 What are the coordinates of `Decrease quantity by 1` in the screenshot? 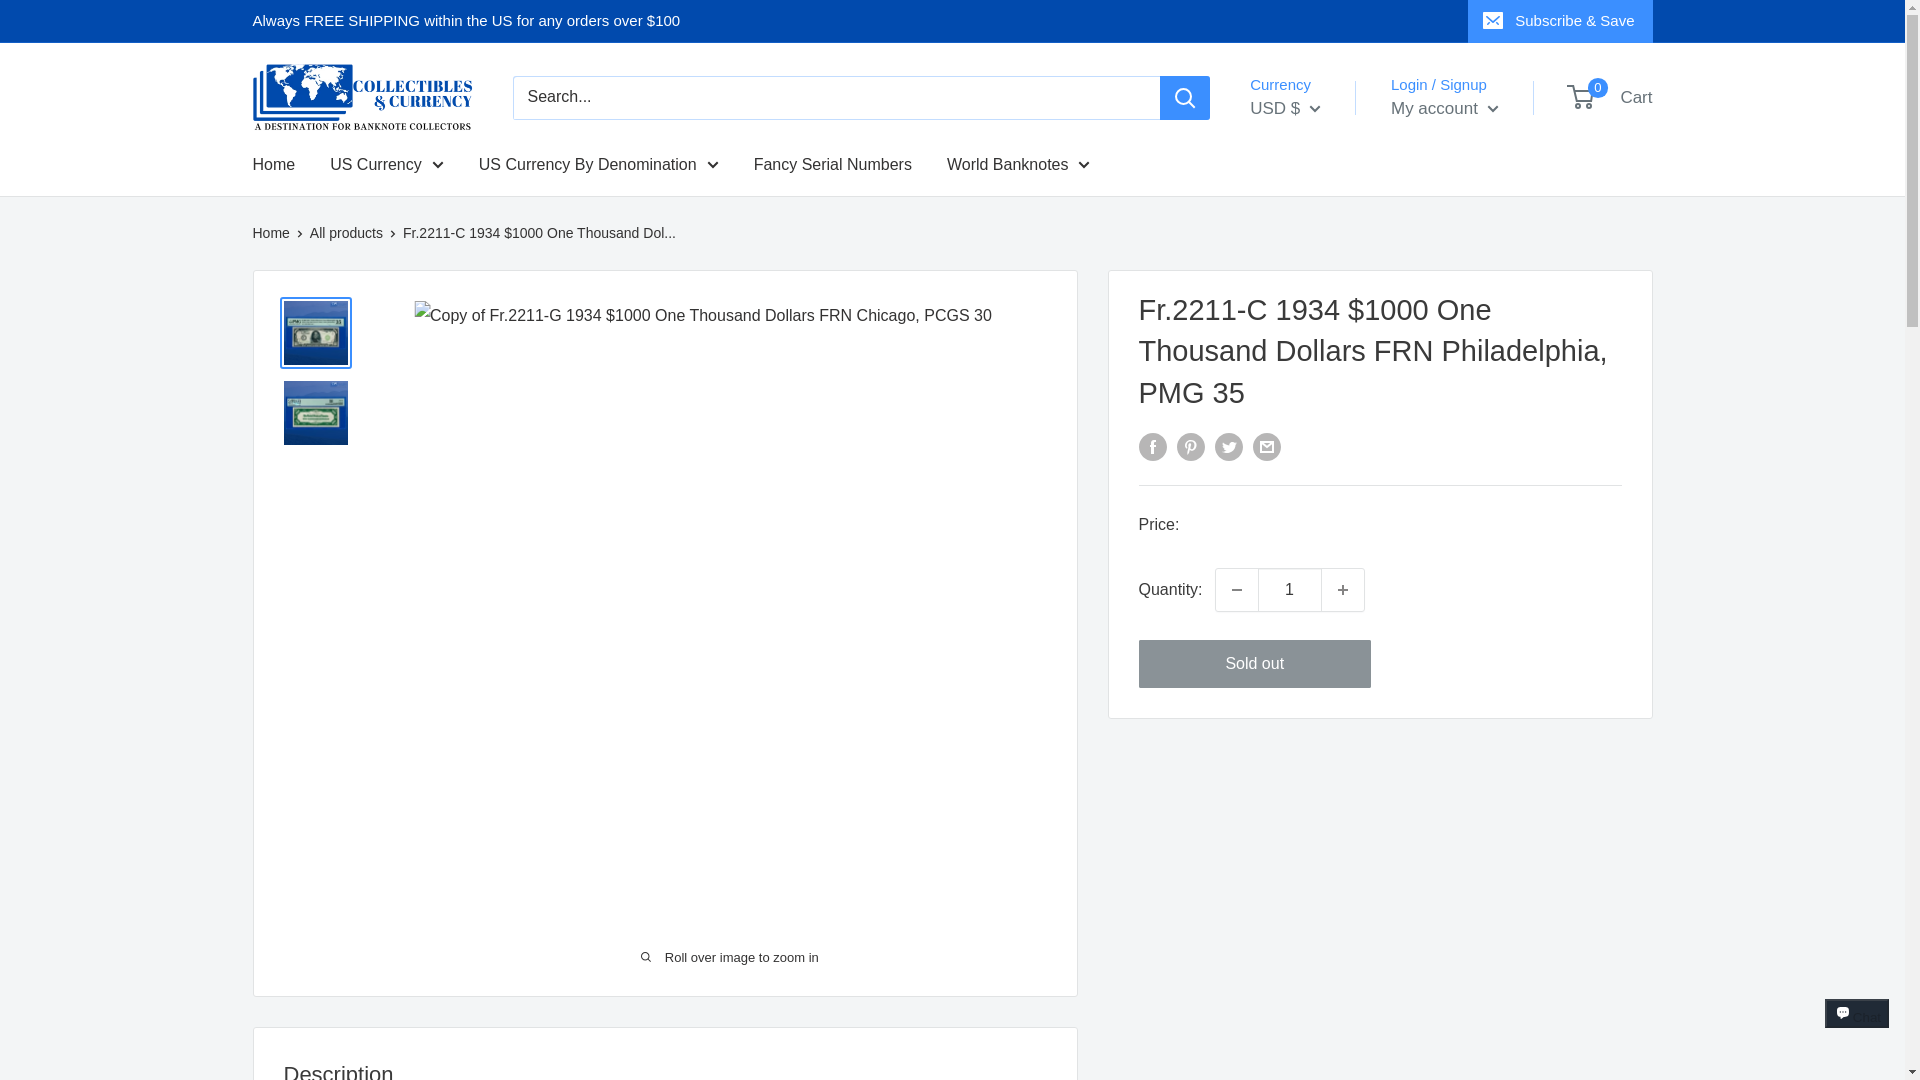 It's located at (1236, 590).